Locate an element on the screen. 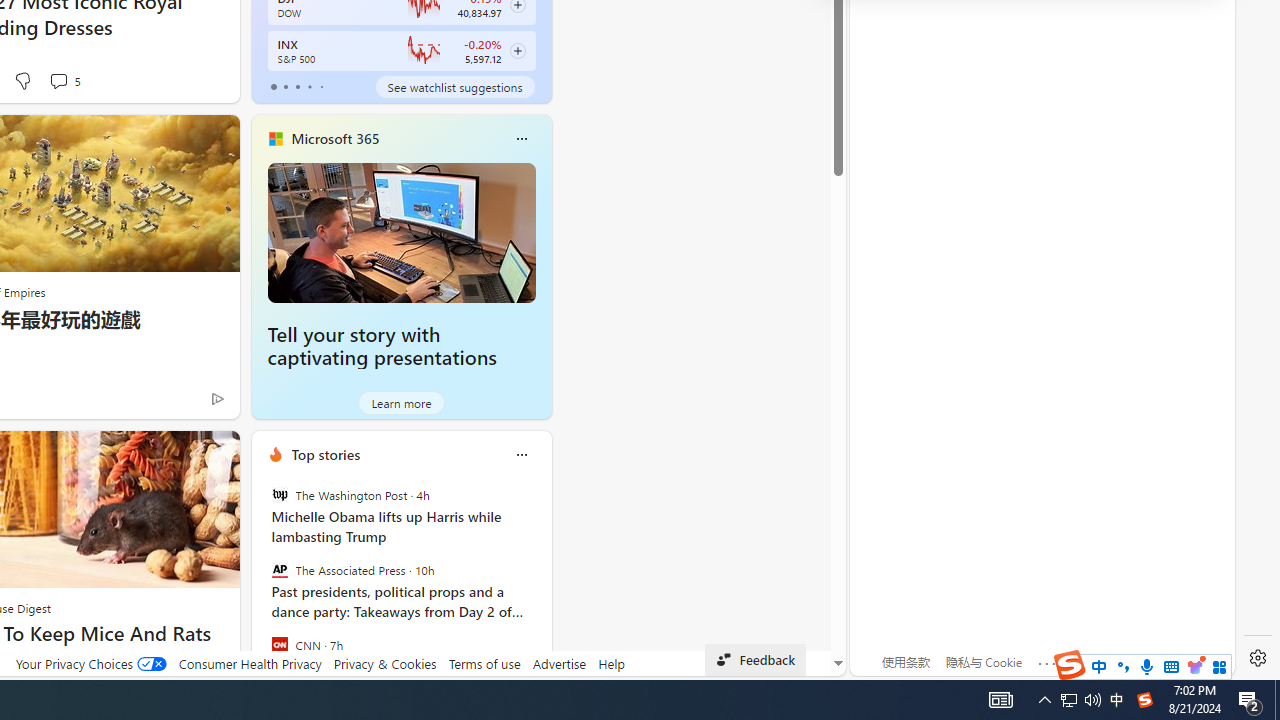 The height and width of the screenshot is (720, 1280). View comments 5 Comment is located at coordinates (58, 80).